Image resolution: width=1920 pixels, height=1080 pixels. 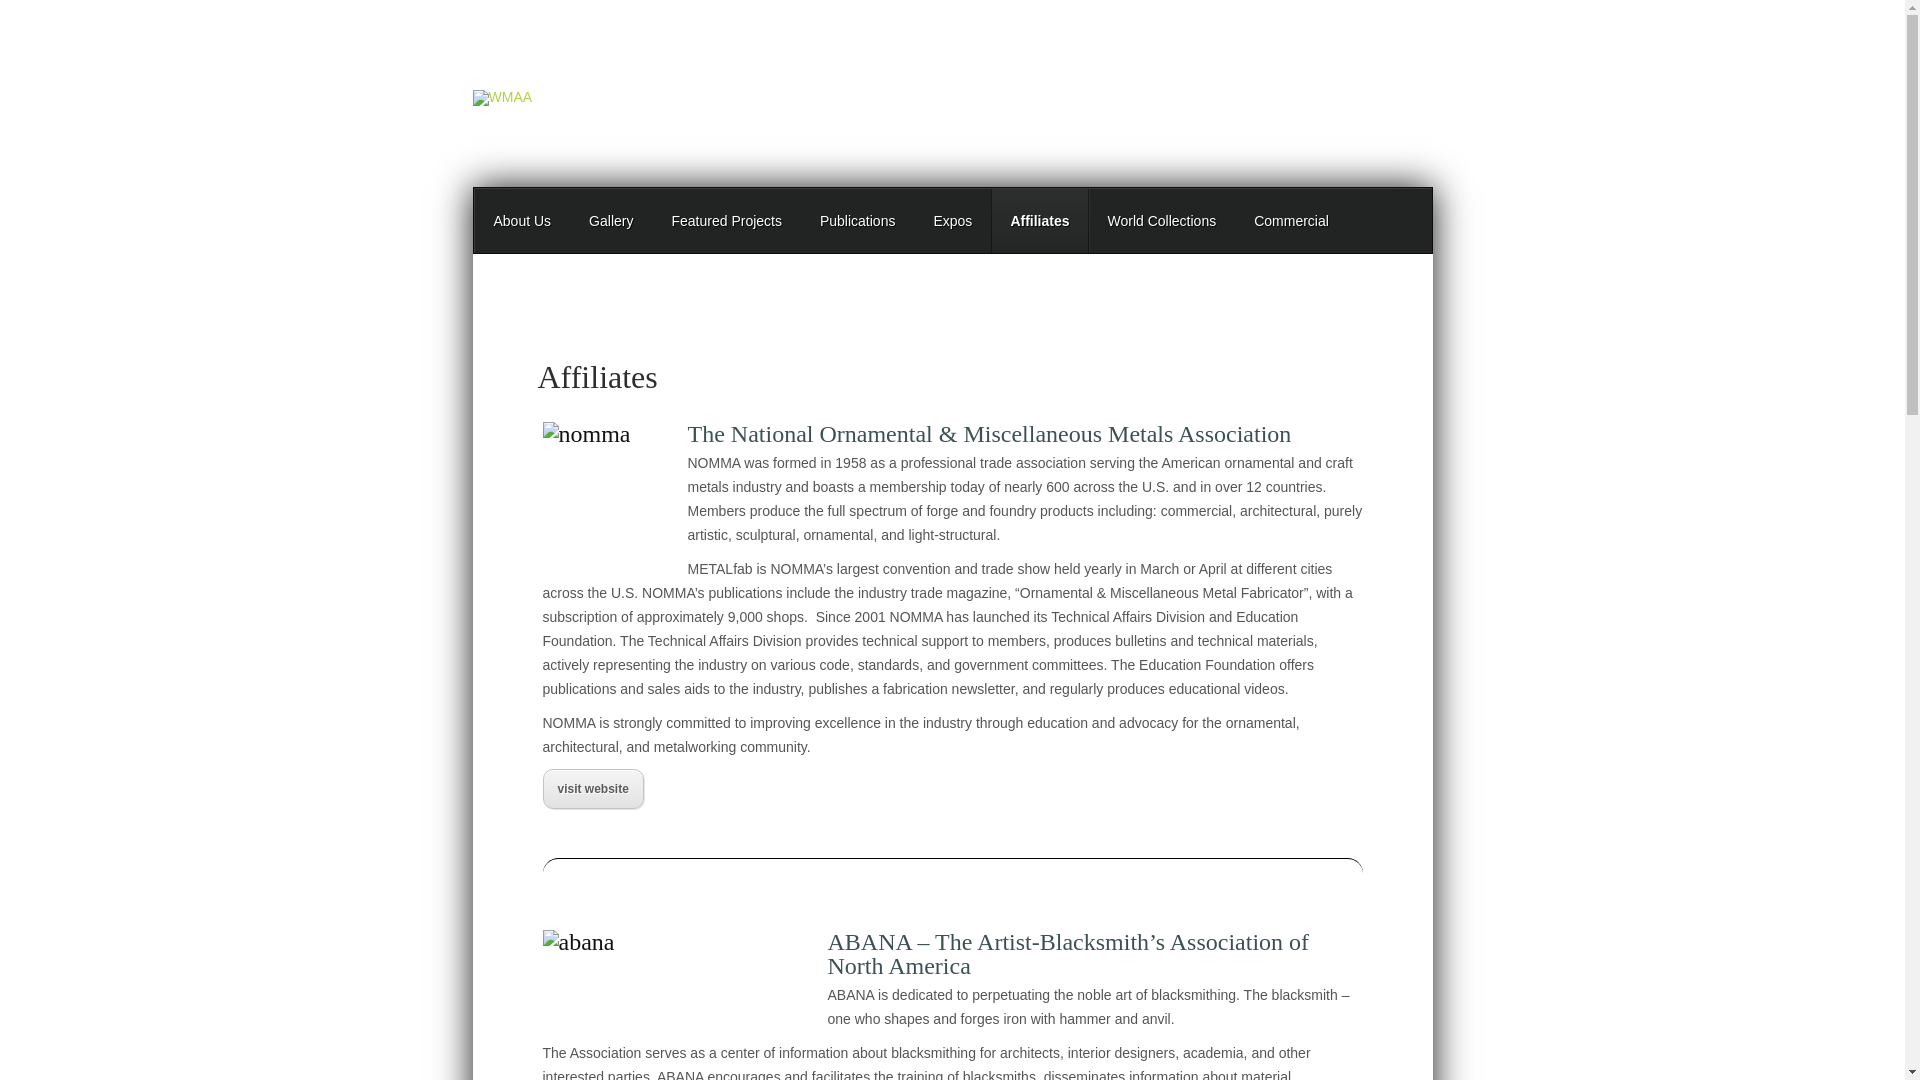 What do you see at coordinates (1290, 220) in the screenshot?
I see `Commercial` at bounding box center [1290, 220].